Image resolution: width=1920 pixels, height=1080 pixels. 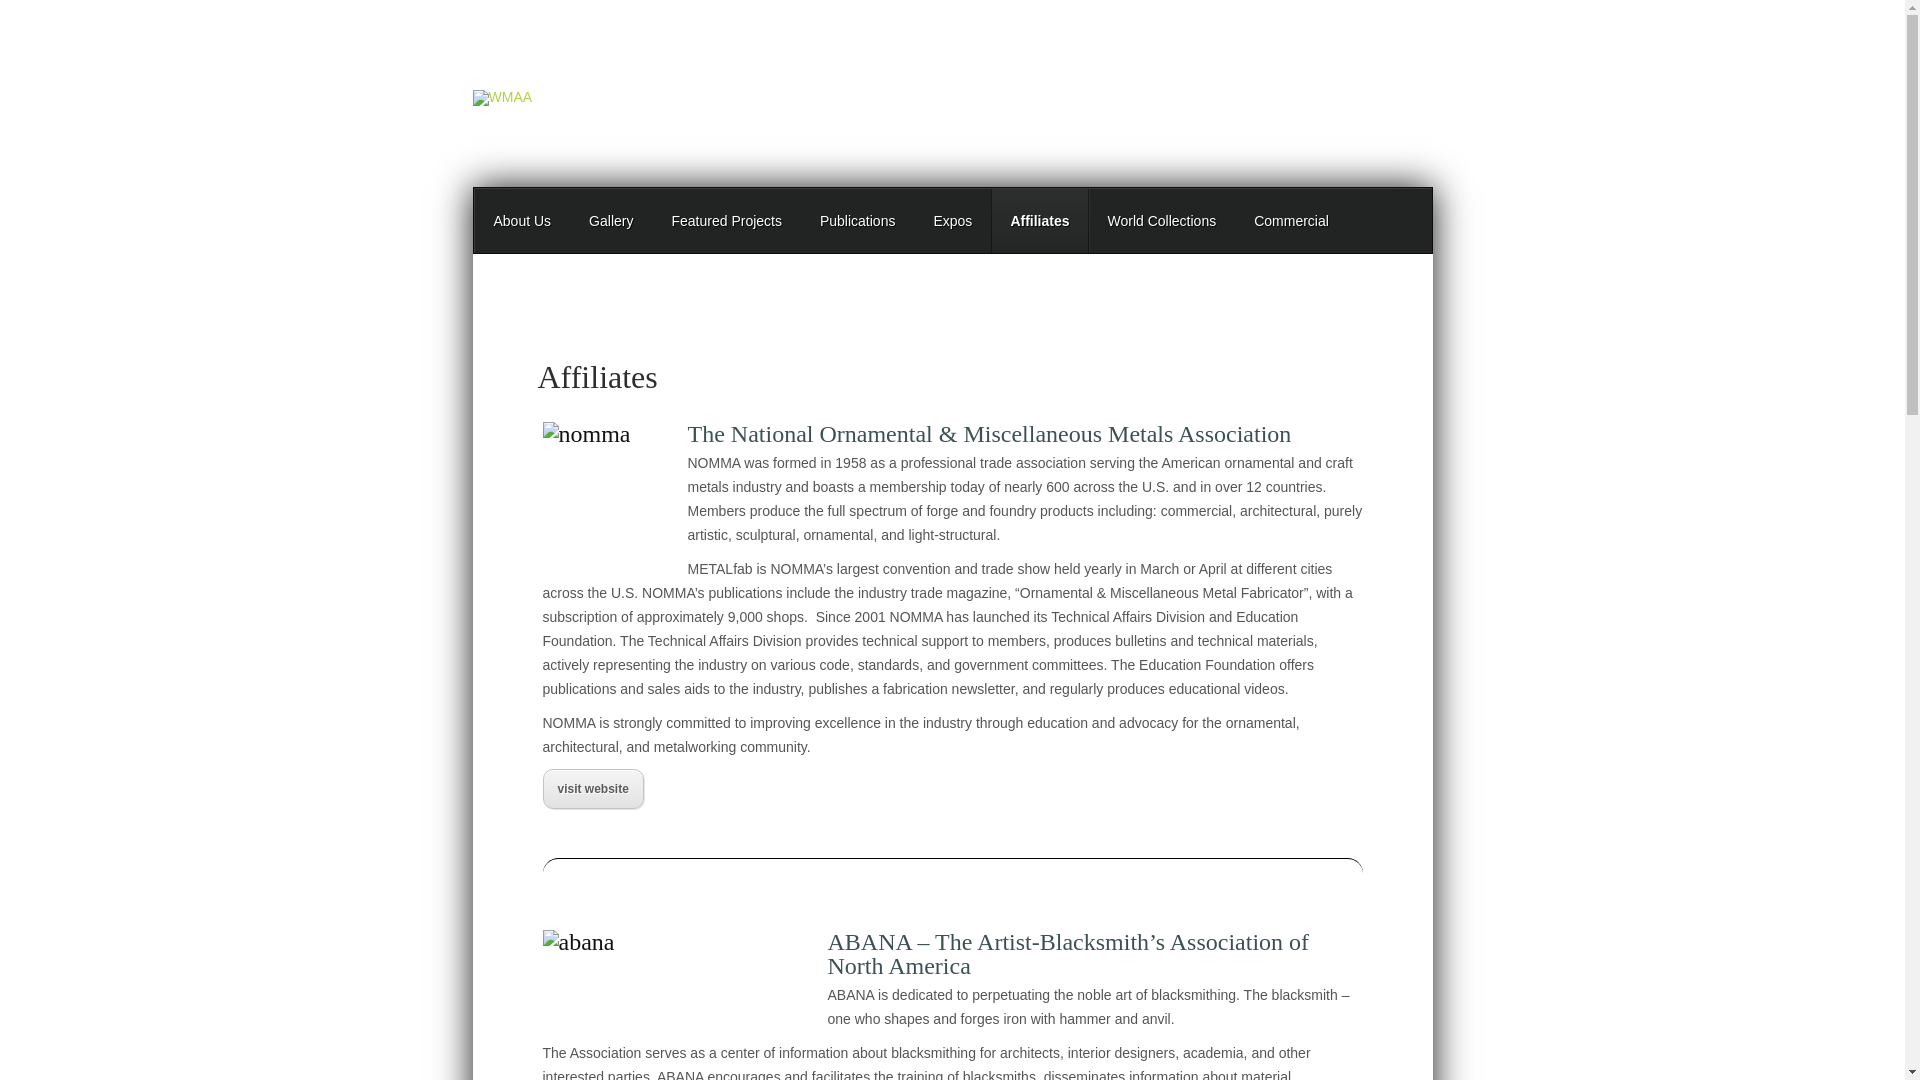 What do you see at coordinates (1290, 220) in the screenshot?
I see `Commercial` at bounding box center [1290, 220].